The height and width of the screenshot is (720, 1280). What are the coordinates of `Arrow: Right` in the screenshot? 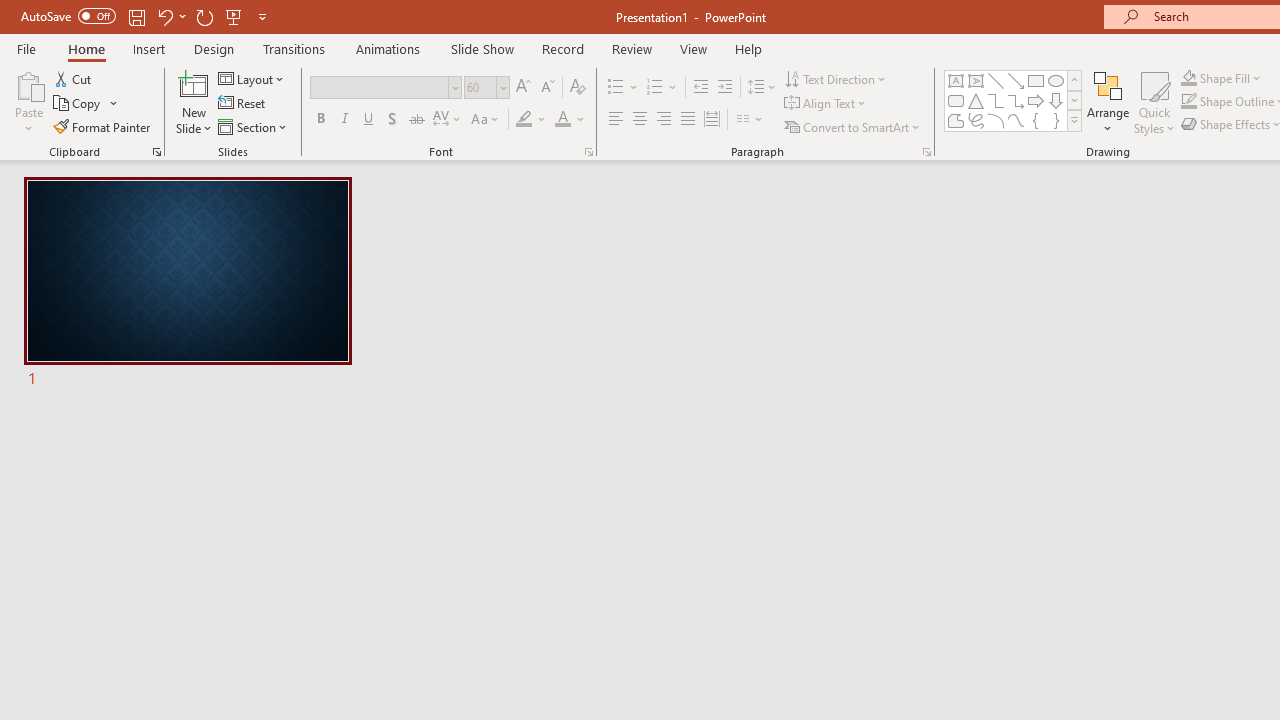 It's located at (1036, 100).